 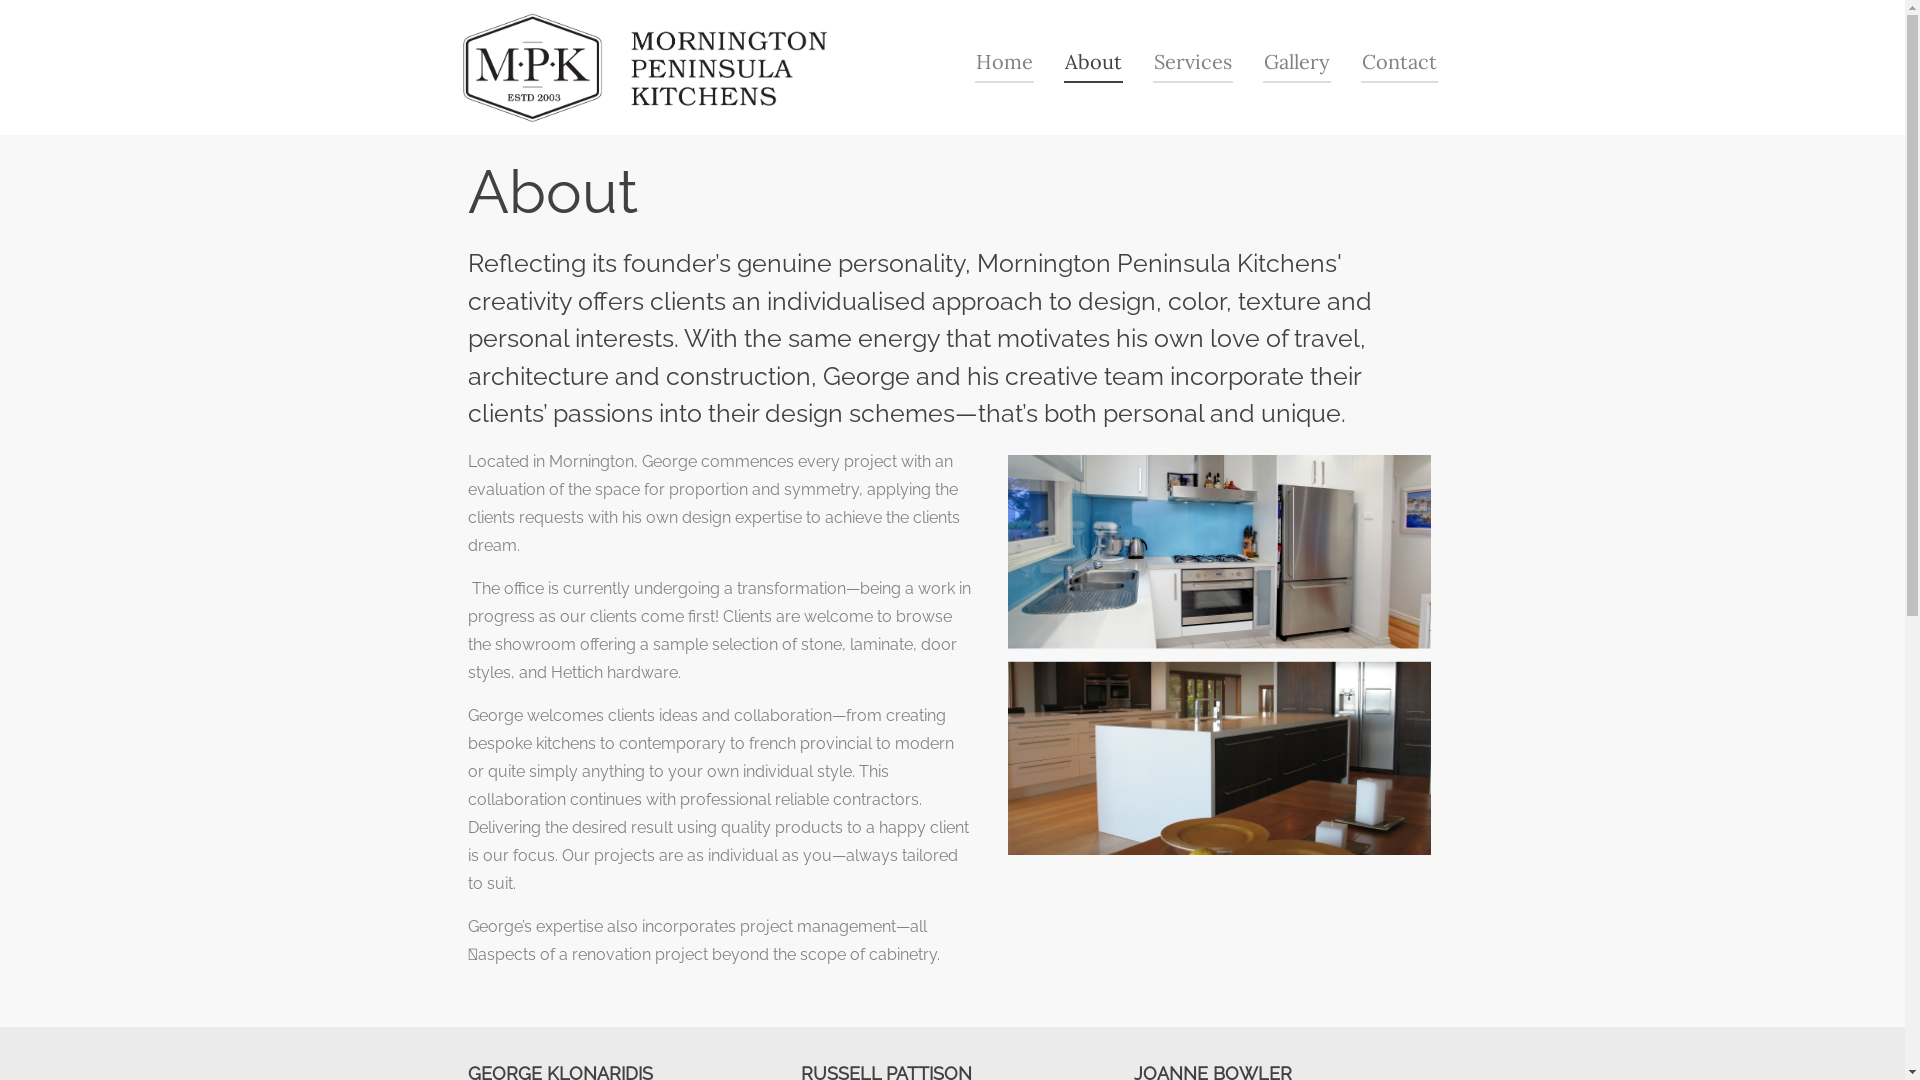 I want to click on Home, so click(x=1004, y=63).